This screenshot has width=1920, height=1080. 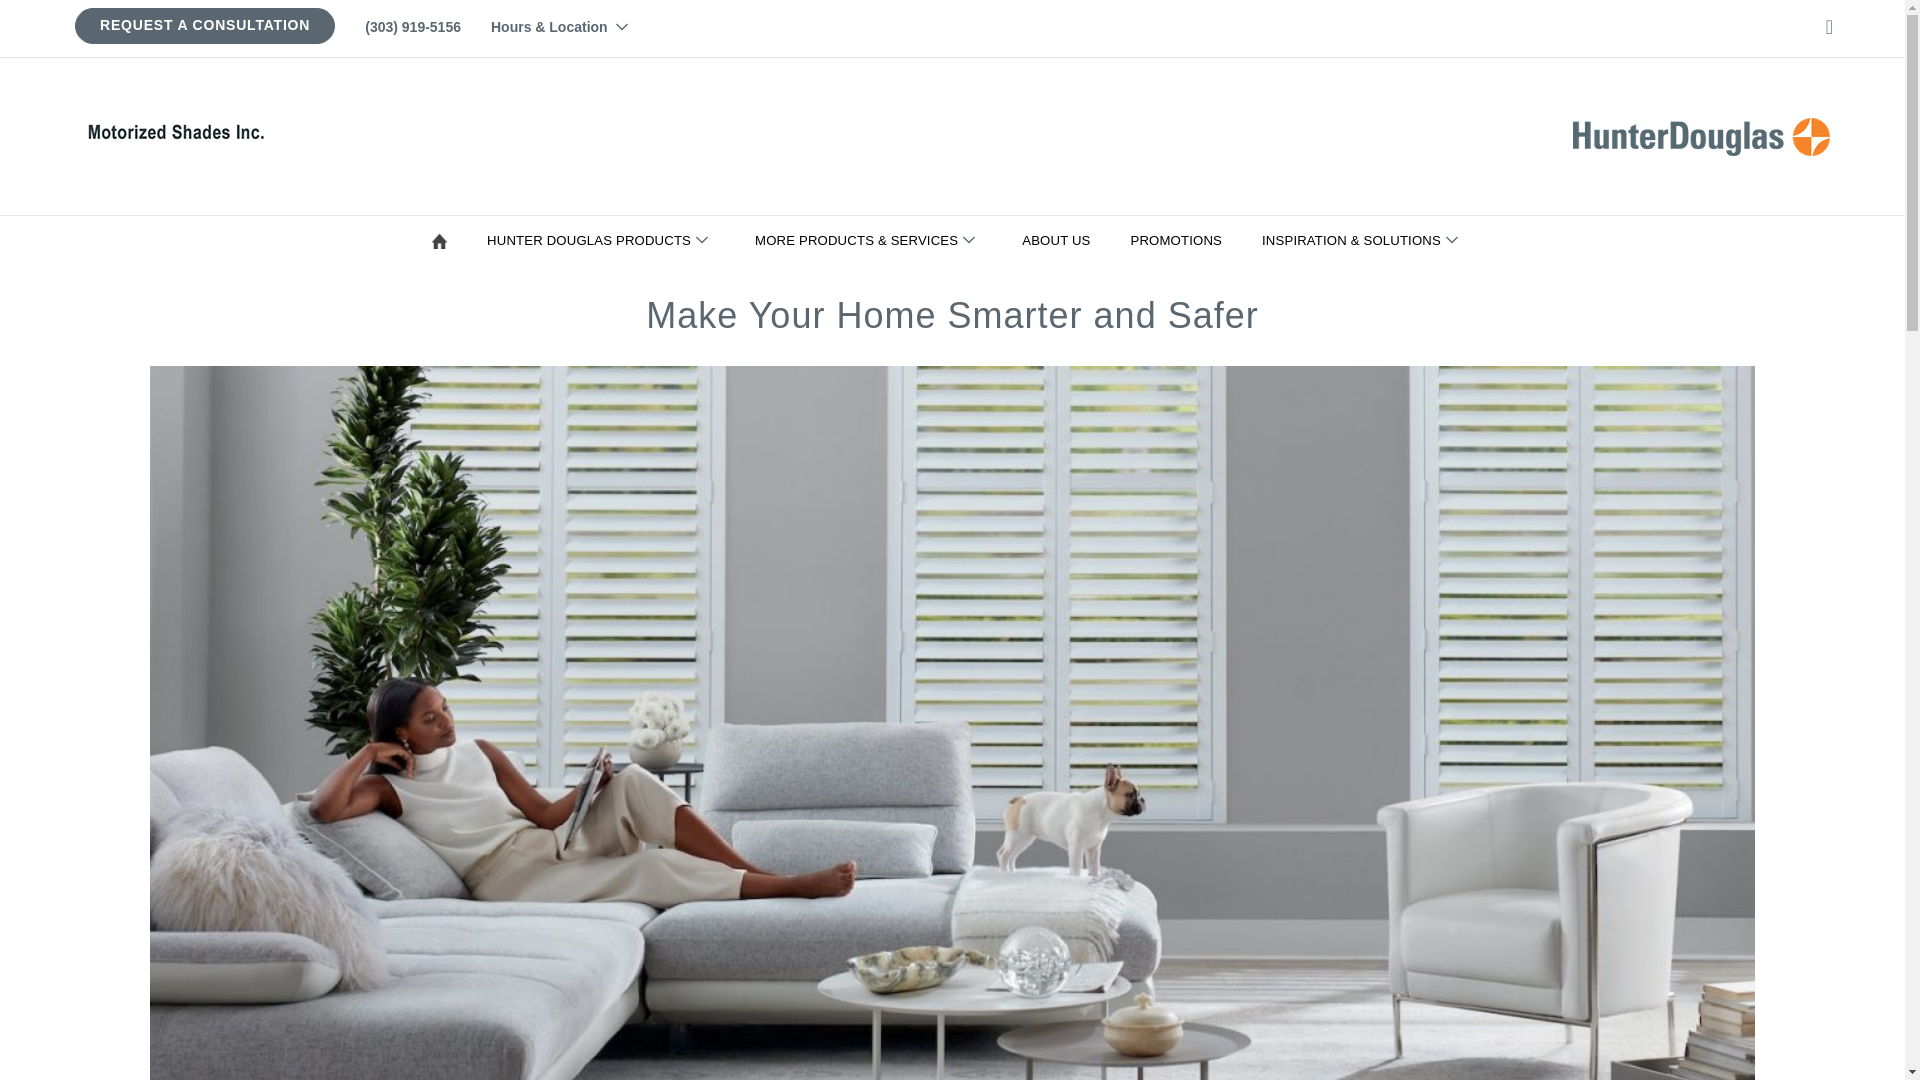 I want to click on REQUEST A CONSULTATION, so click(x=205, y=25).